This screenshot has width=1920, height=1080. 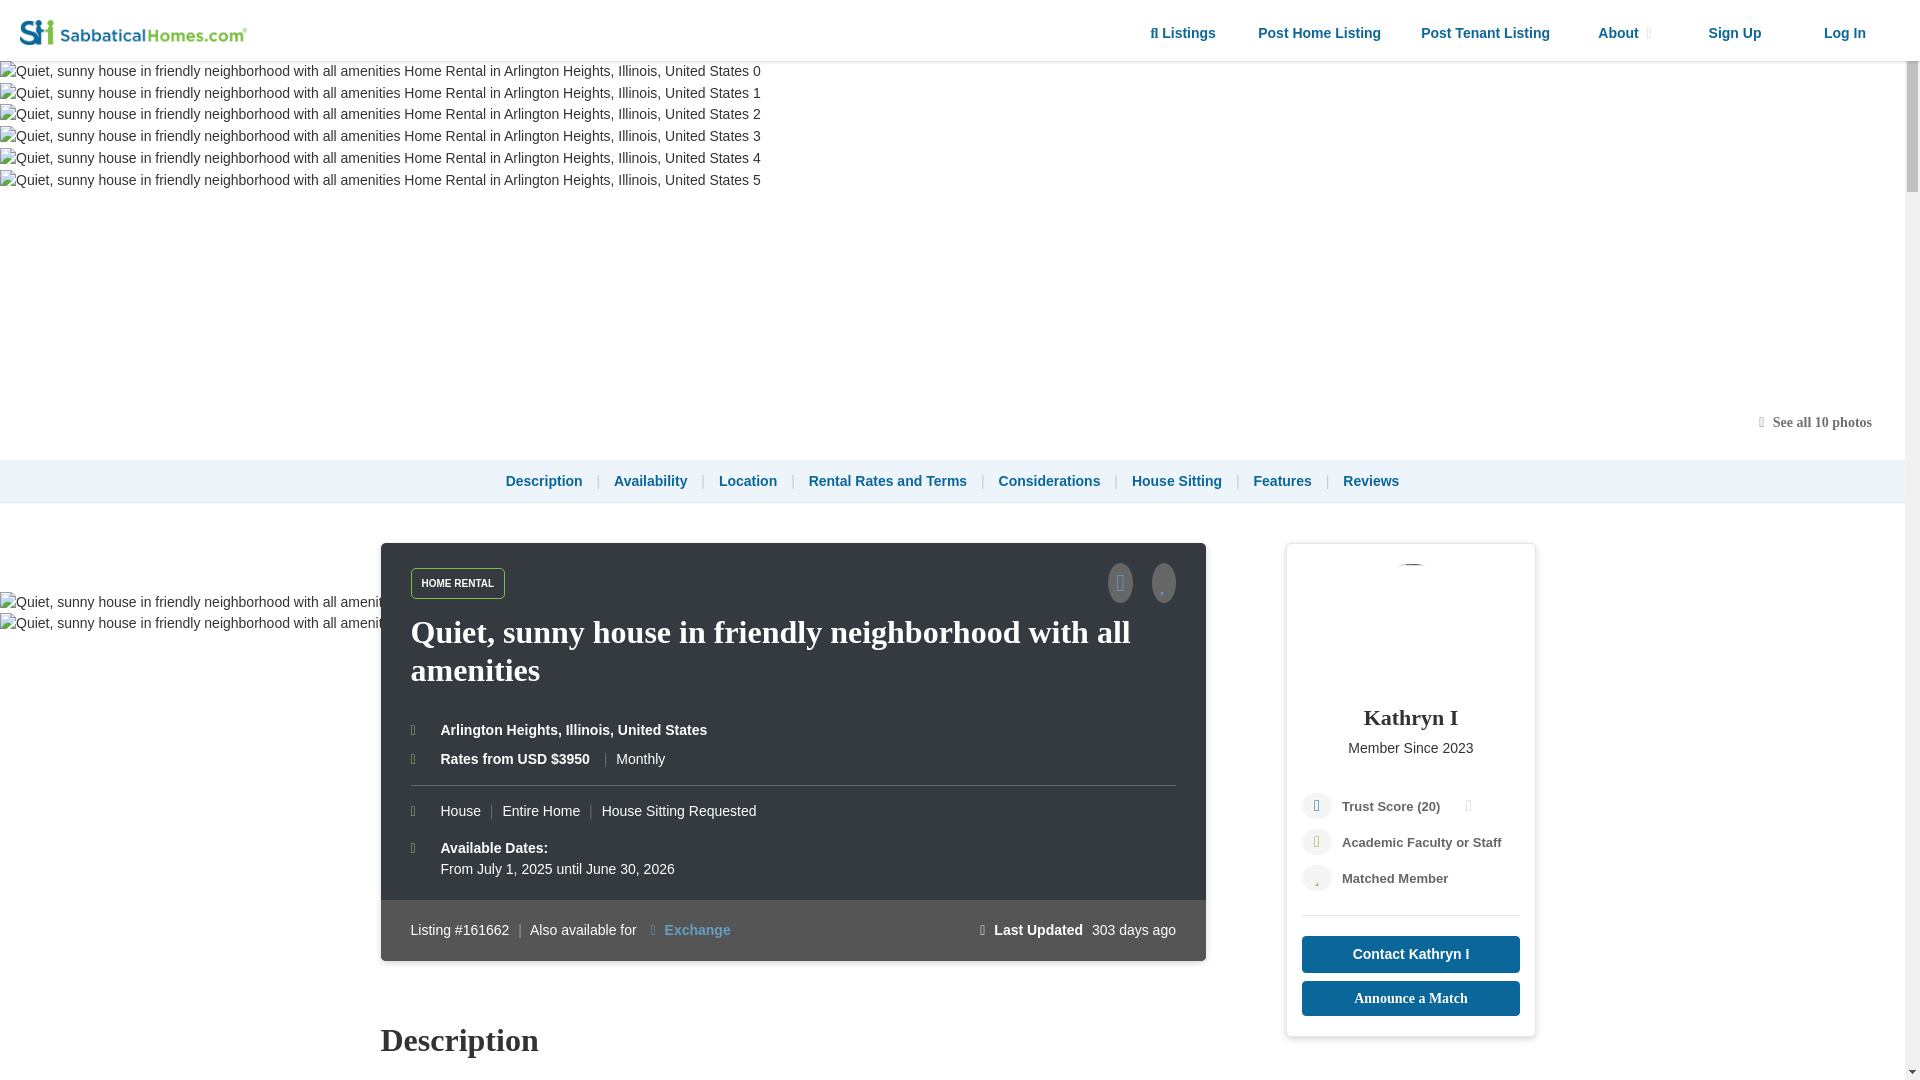 What do you see at coordinates (1128, 586) in the screenshot?
I see `Share This Listing` at bounding box center [1128, 586].